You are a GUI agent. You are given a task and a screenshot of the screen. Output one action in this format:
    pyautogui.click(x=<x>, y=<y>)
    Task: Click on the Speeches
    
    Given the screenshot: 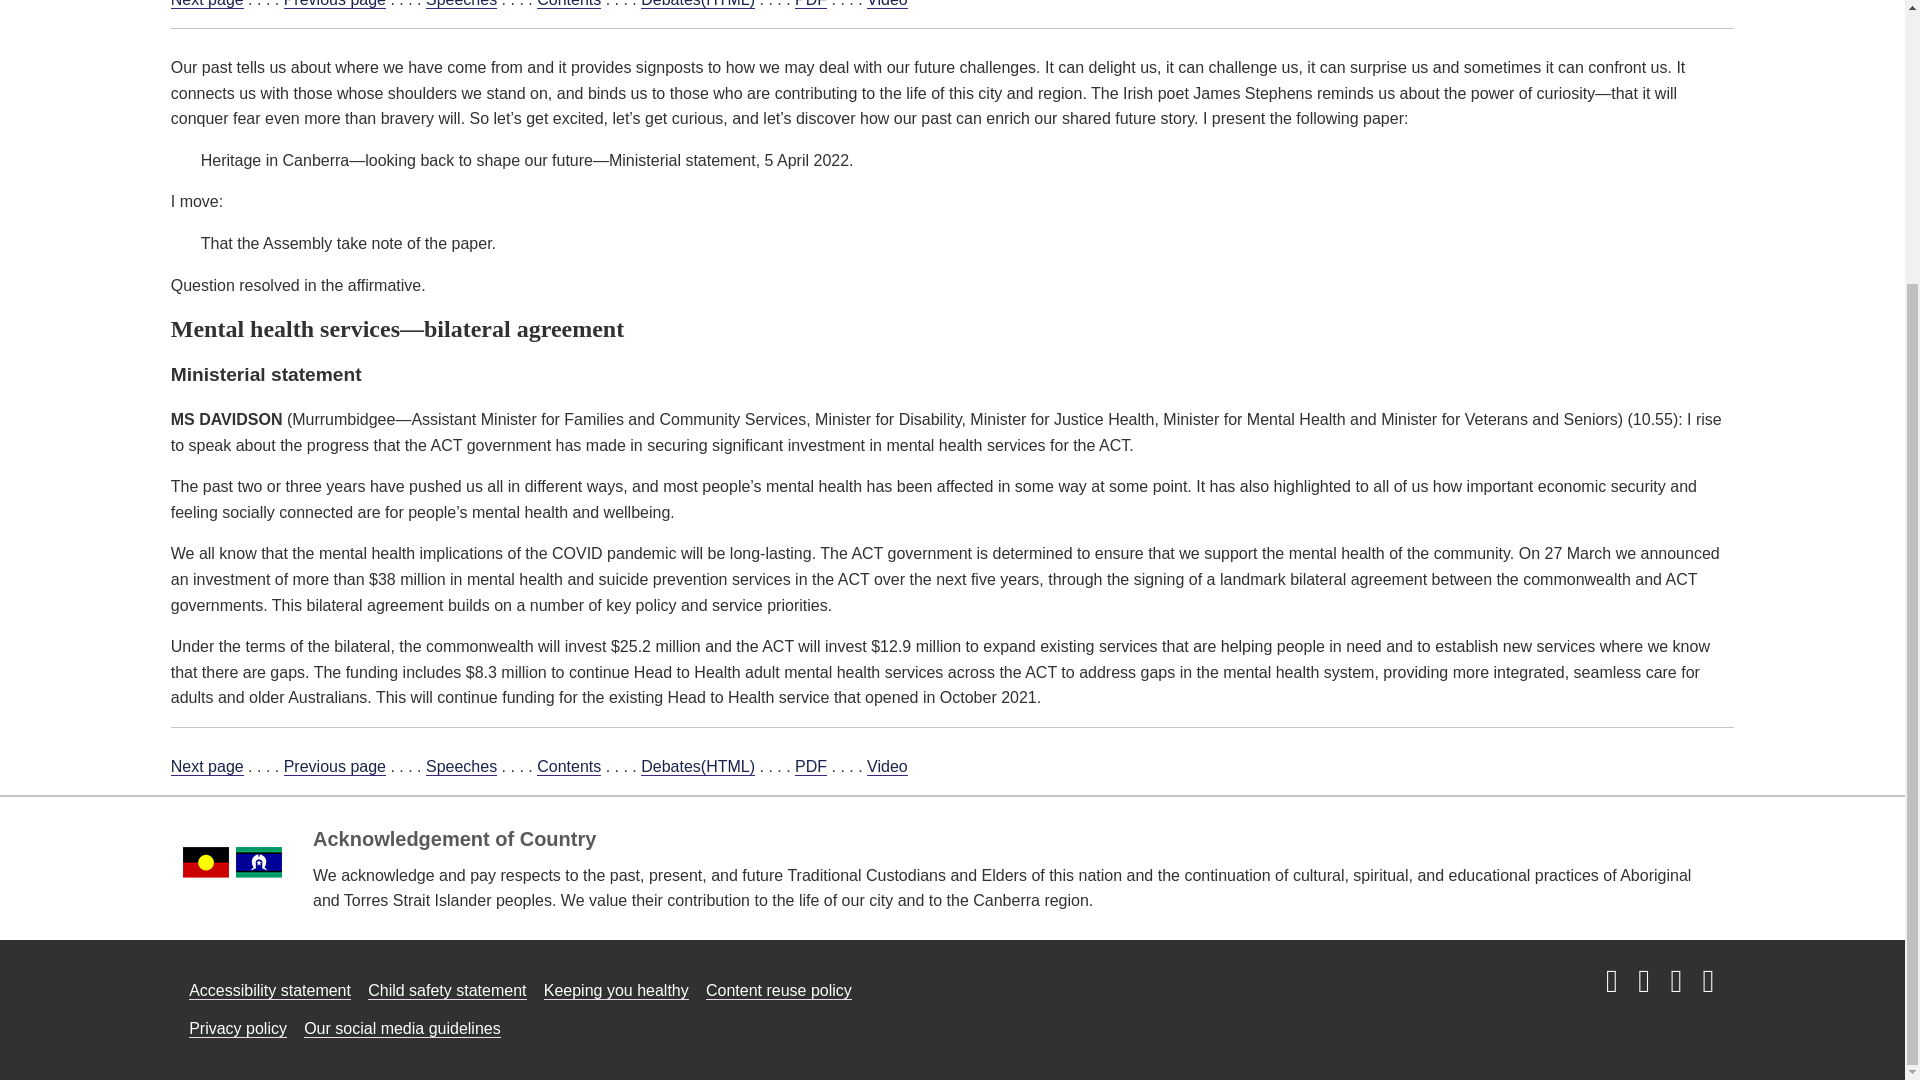 What is the action you would take?
    pyautogui.click(x=462, y=767)
    